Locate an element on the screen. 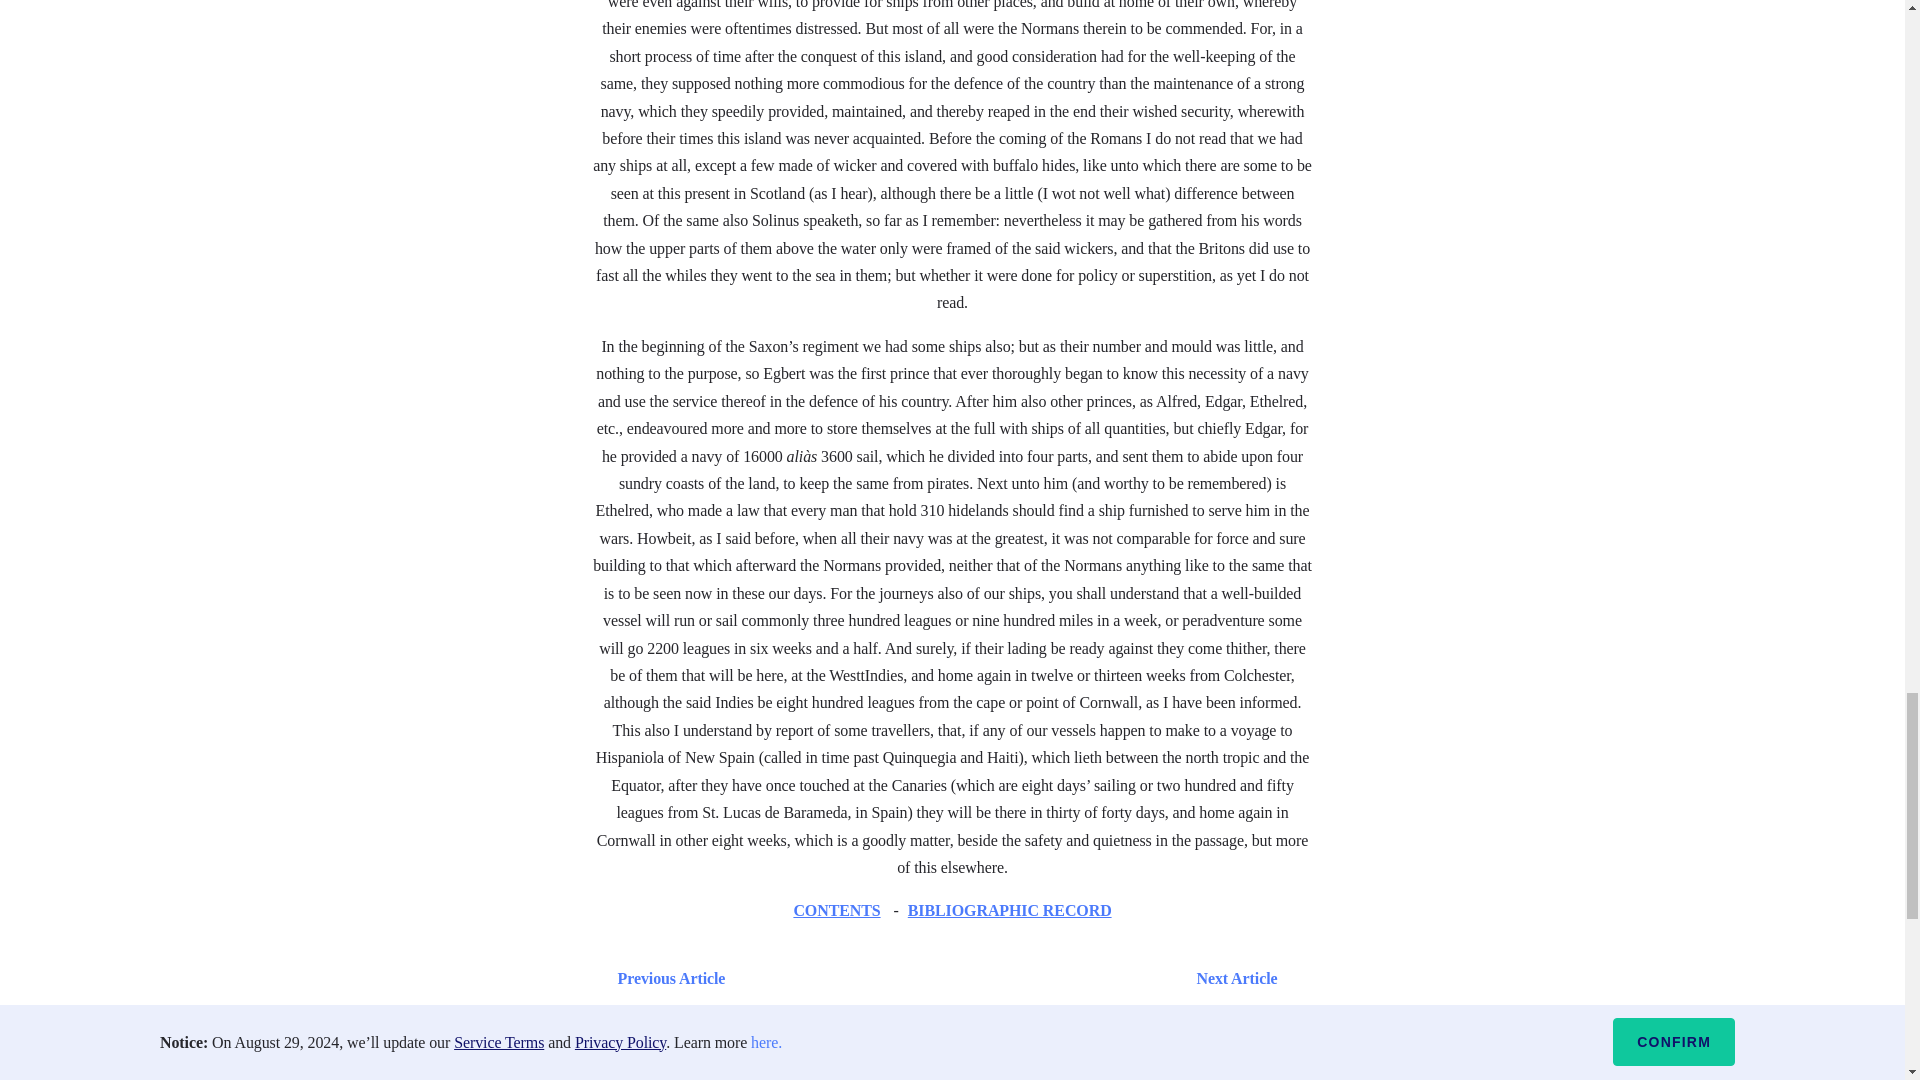 The width and height of the screenshot is (1920, 1080). Previous Article is located at coordinates (666, 978).